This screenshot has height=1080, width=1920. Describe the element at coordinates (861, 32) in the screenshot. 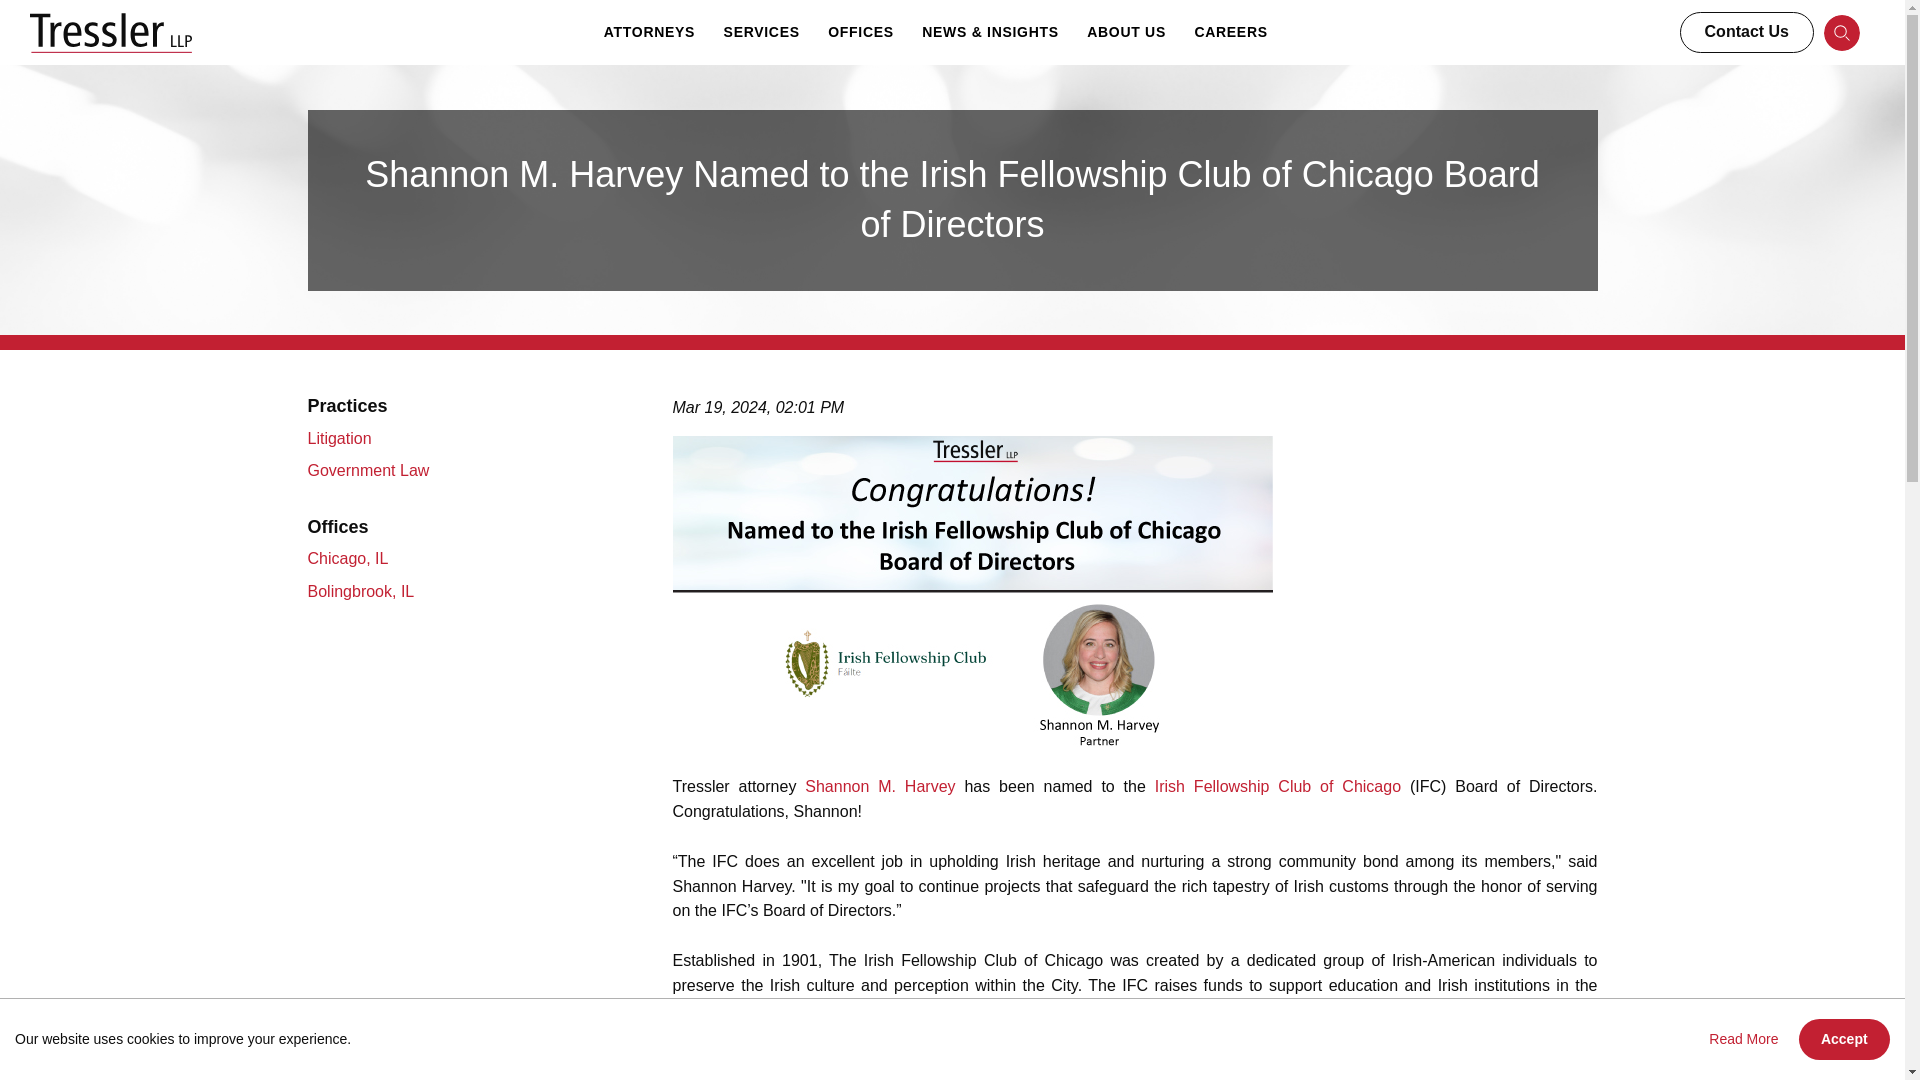

I see `OFFICES` at that location.